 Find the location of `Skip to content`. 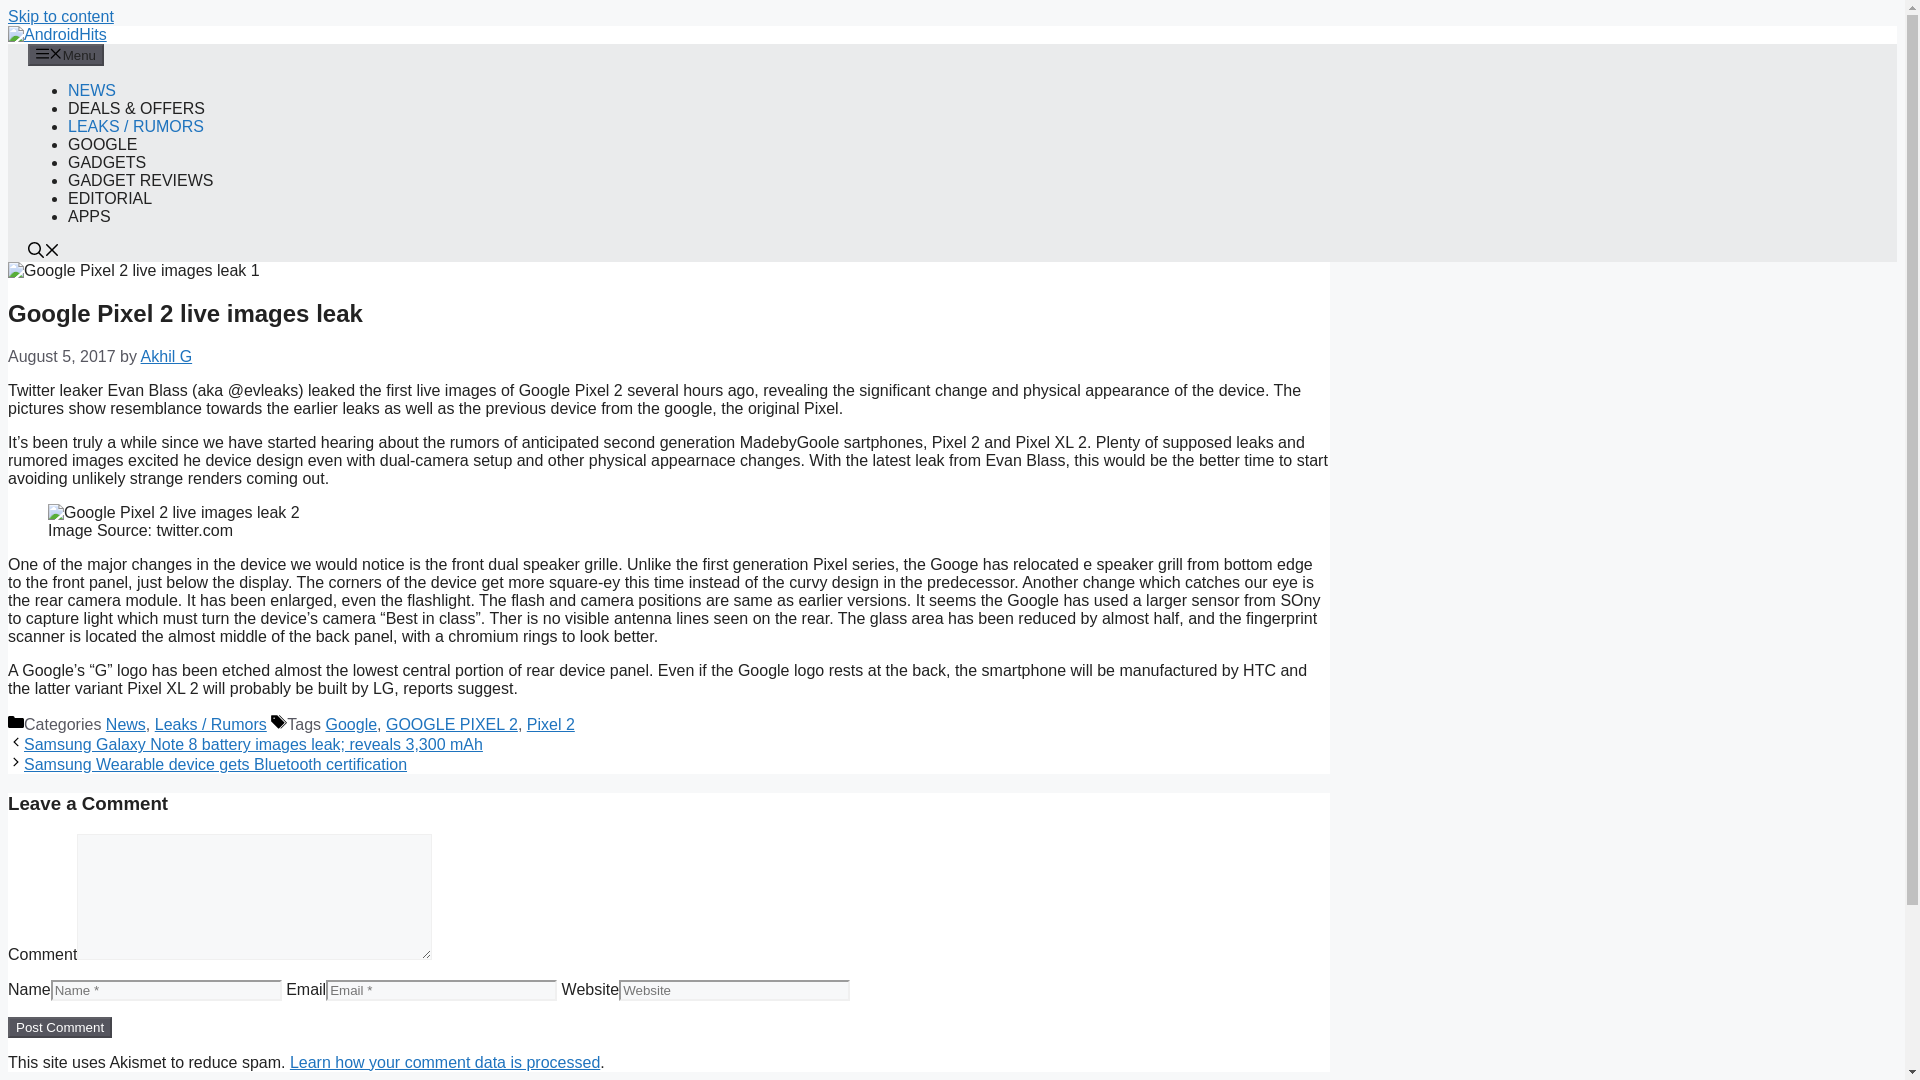

Skip to content is located at coordinates (60, 16).